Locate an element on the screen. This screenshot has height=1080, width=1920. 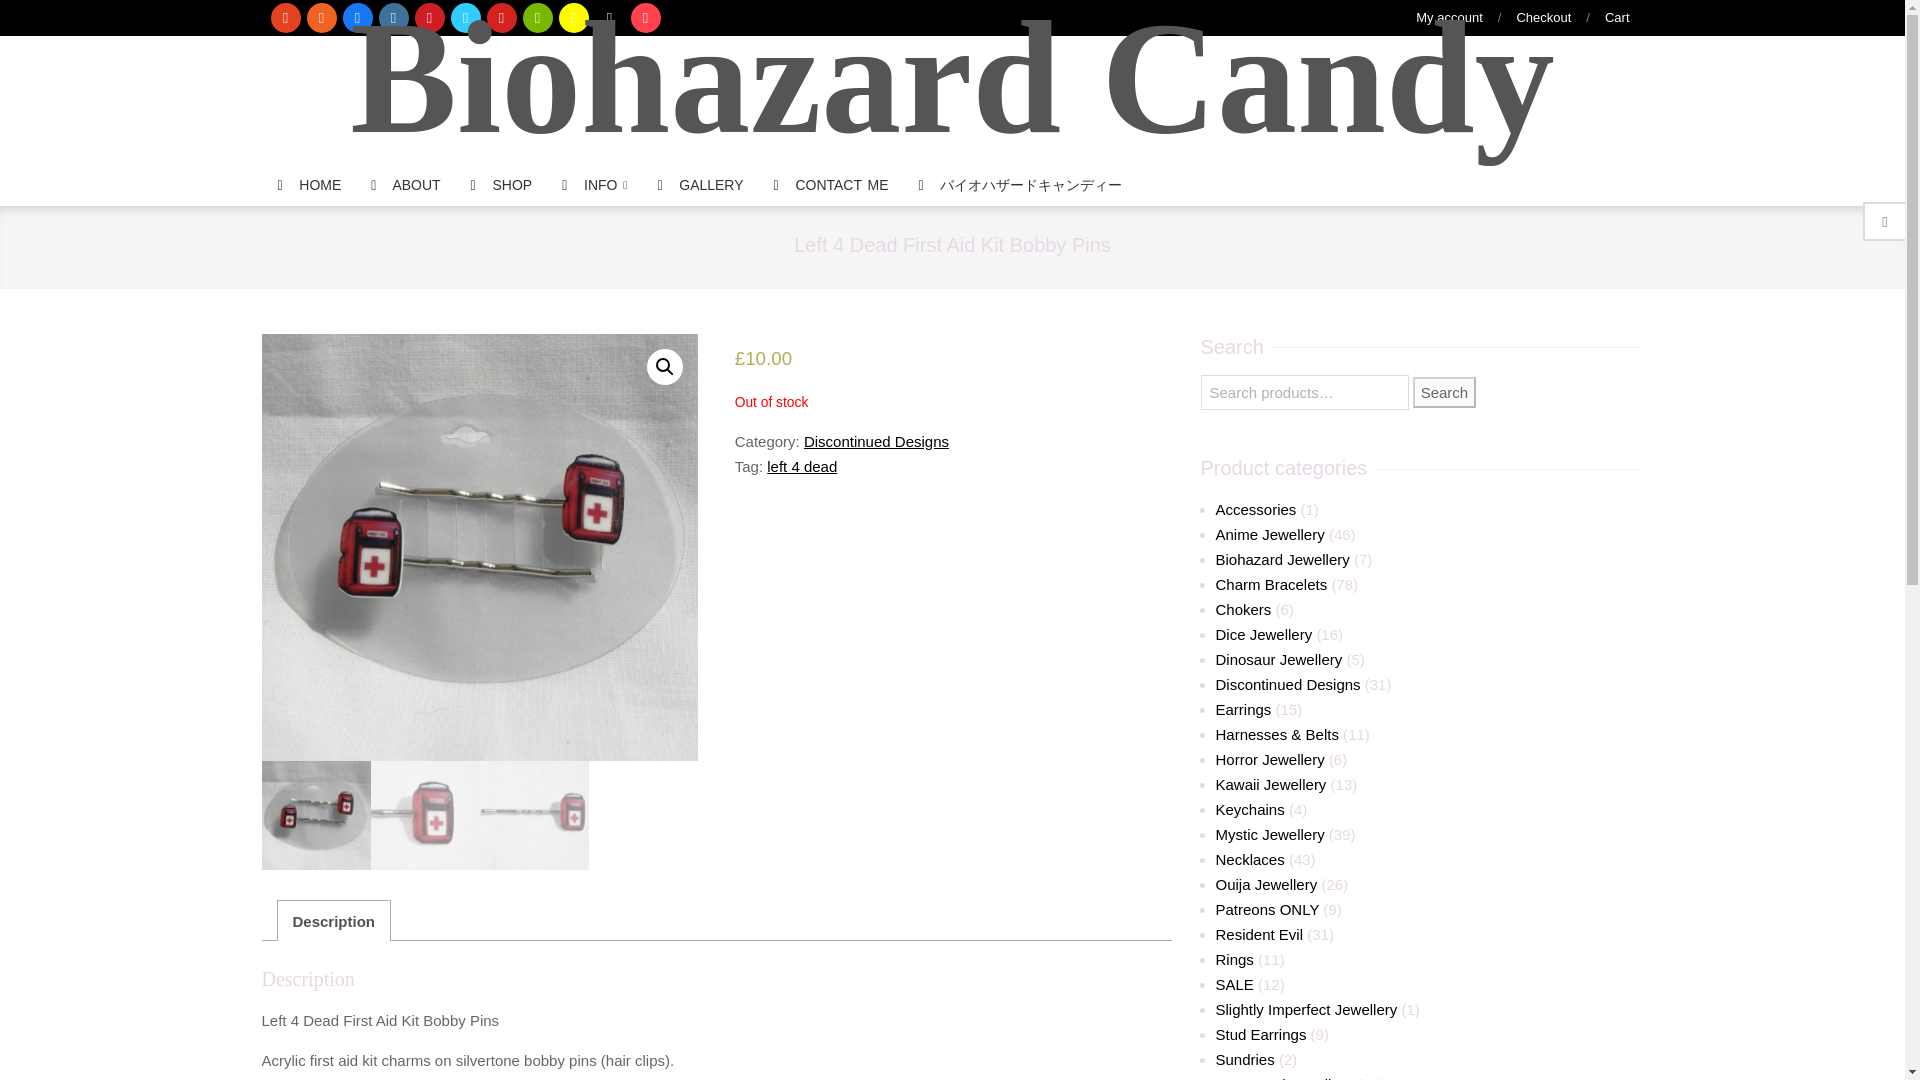
SHOP is located at coordinates (502, 186).